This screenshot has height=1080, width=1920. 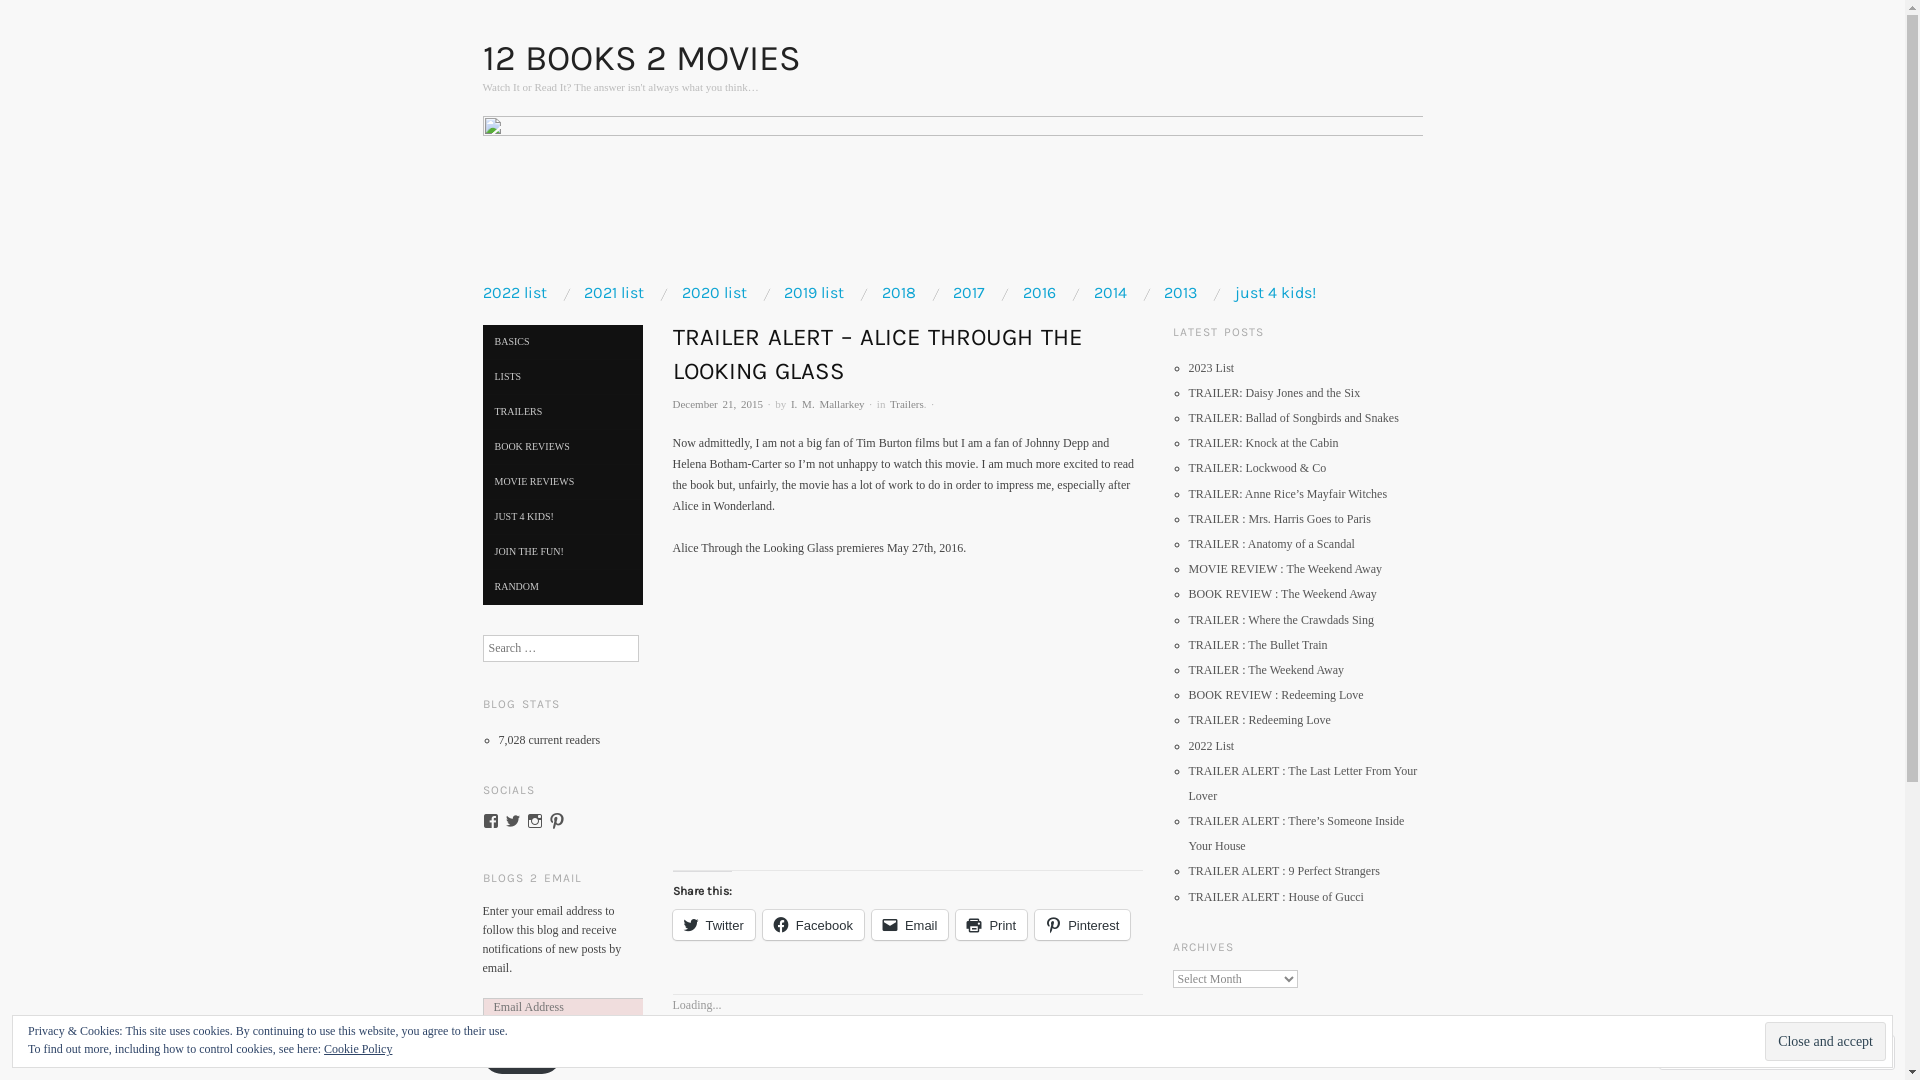 What do you see at coordinates (562, 517) in the screenshot?
I see `JUST 4 KIDS!` at bounding box center [562, 517].